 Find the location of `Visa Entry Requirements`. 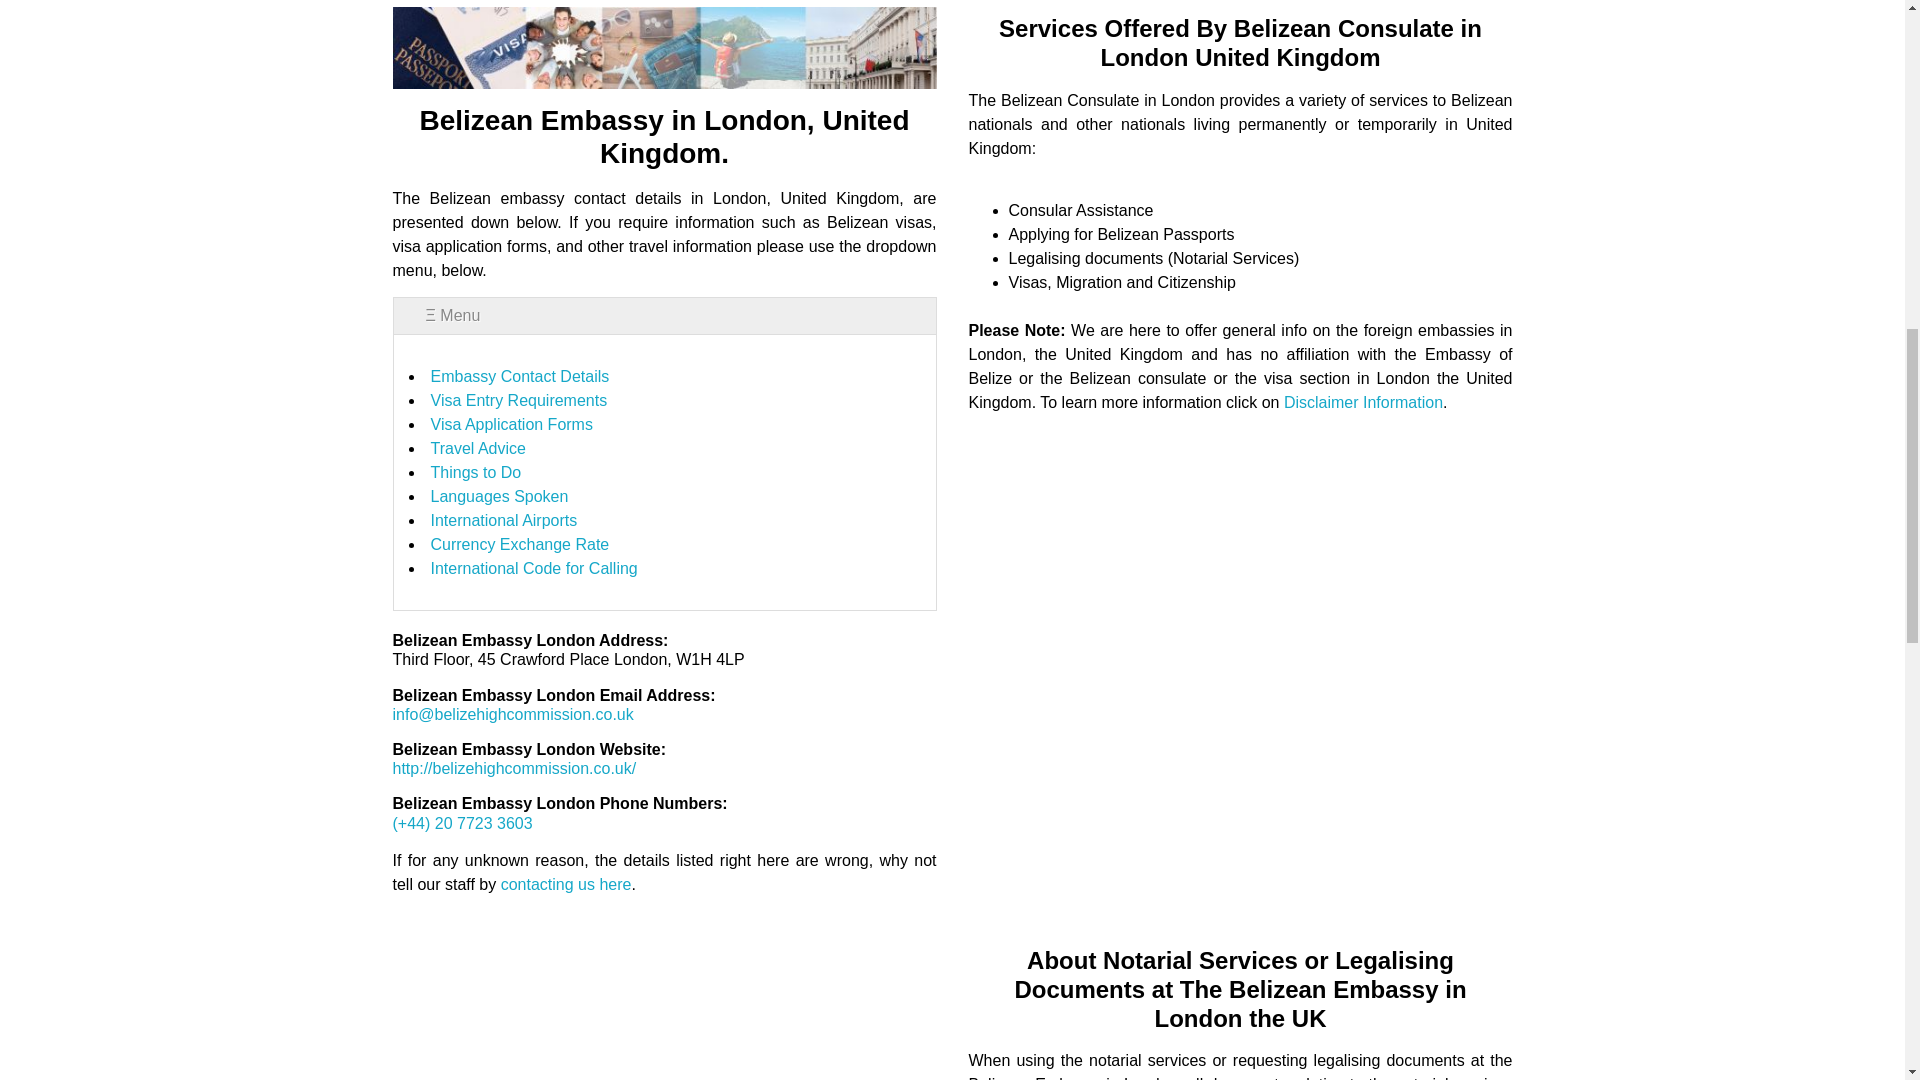

Visa Entry Requirements is located at coordinates (518, 400).